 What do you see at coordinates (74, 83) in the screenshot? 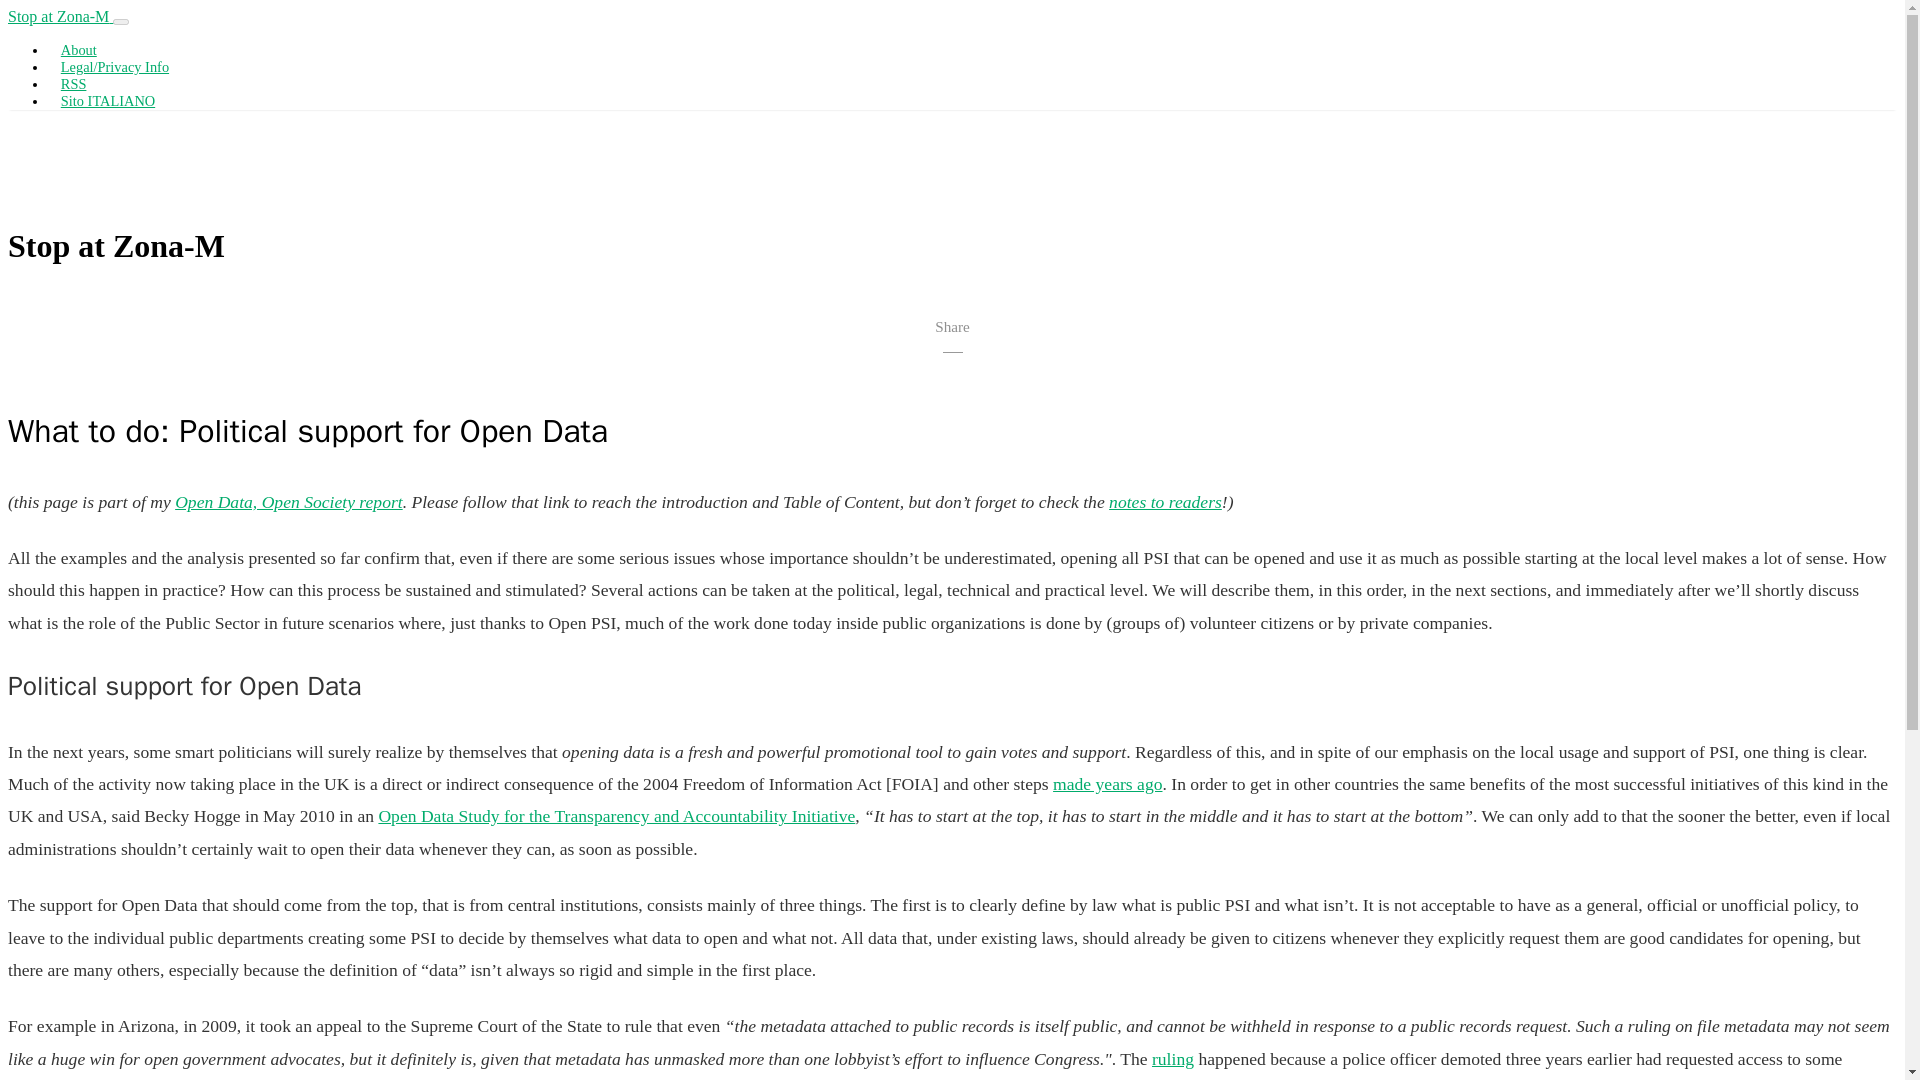
I see `RSS` at bounding box center [74, 83].